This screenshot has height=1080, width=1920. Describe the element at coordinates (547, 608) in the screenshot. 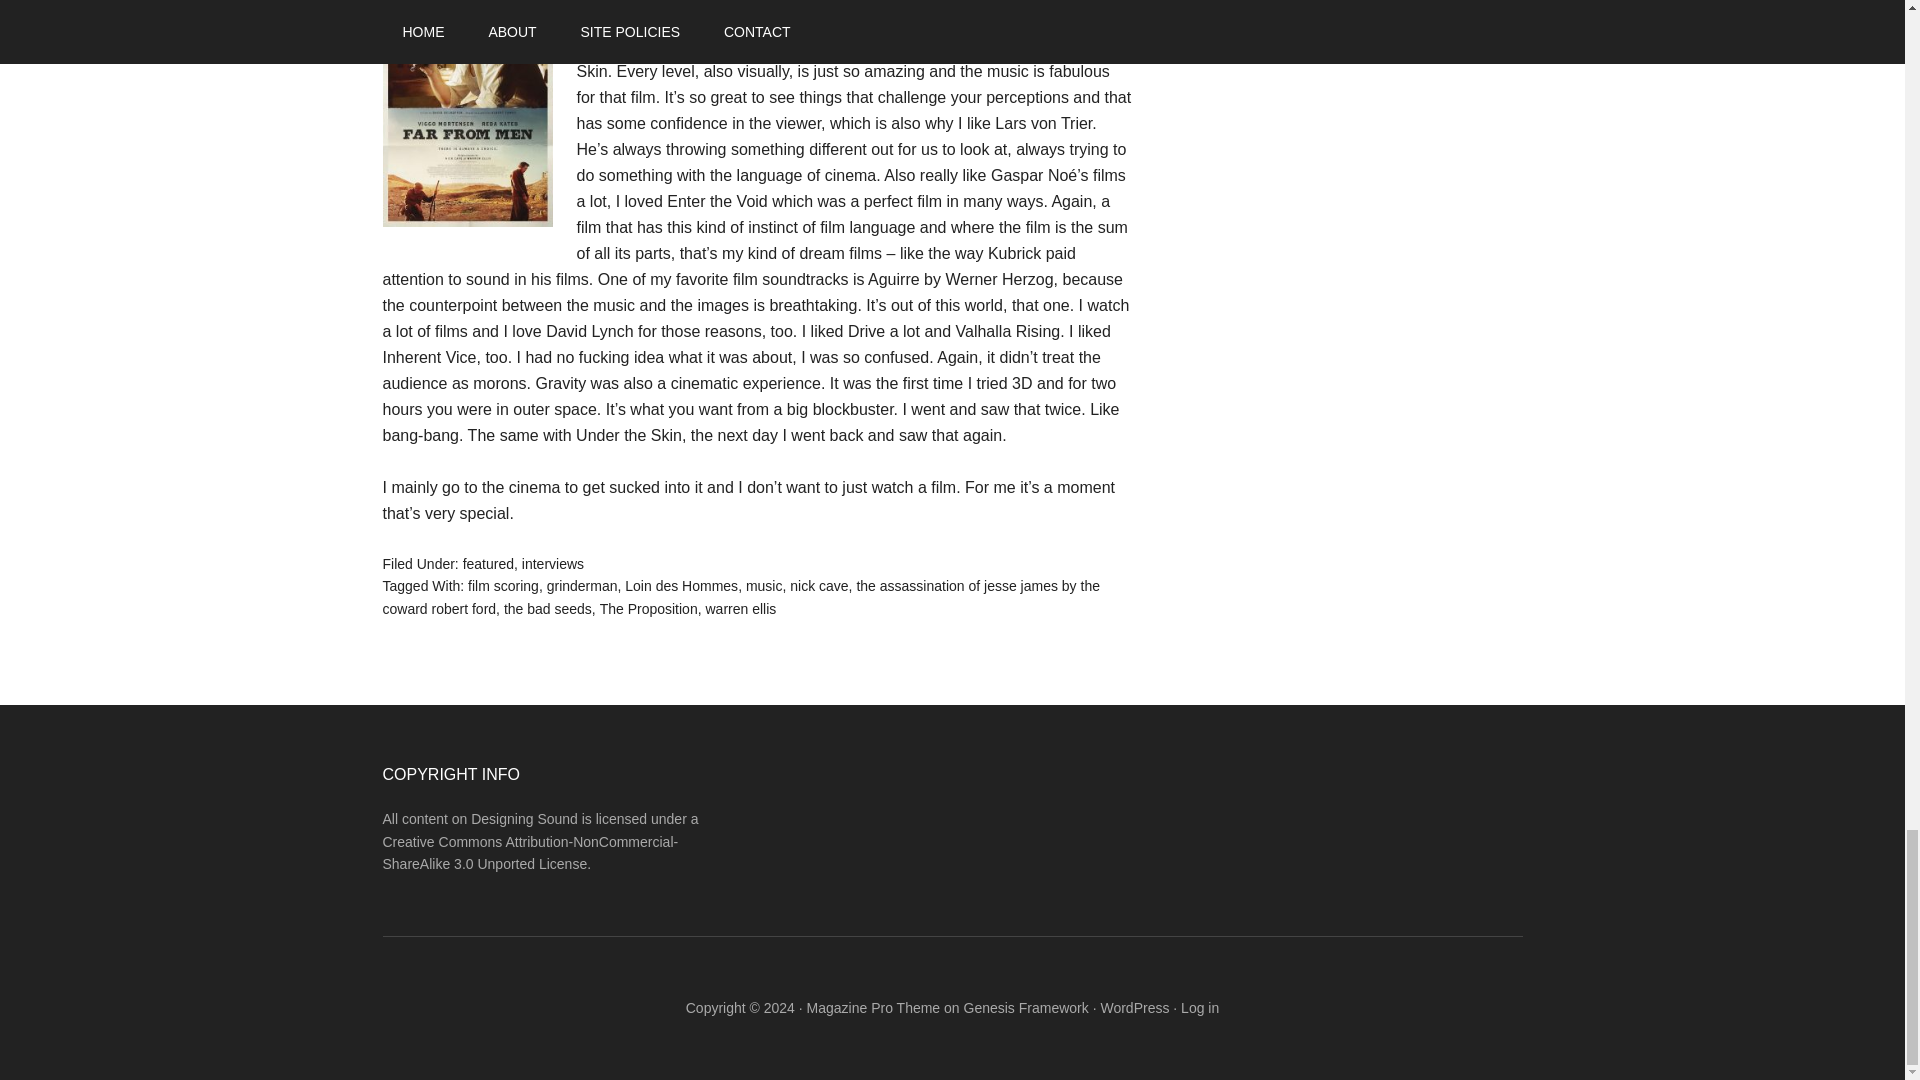

I see `the bad seeds` at that location.